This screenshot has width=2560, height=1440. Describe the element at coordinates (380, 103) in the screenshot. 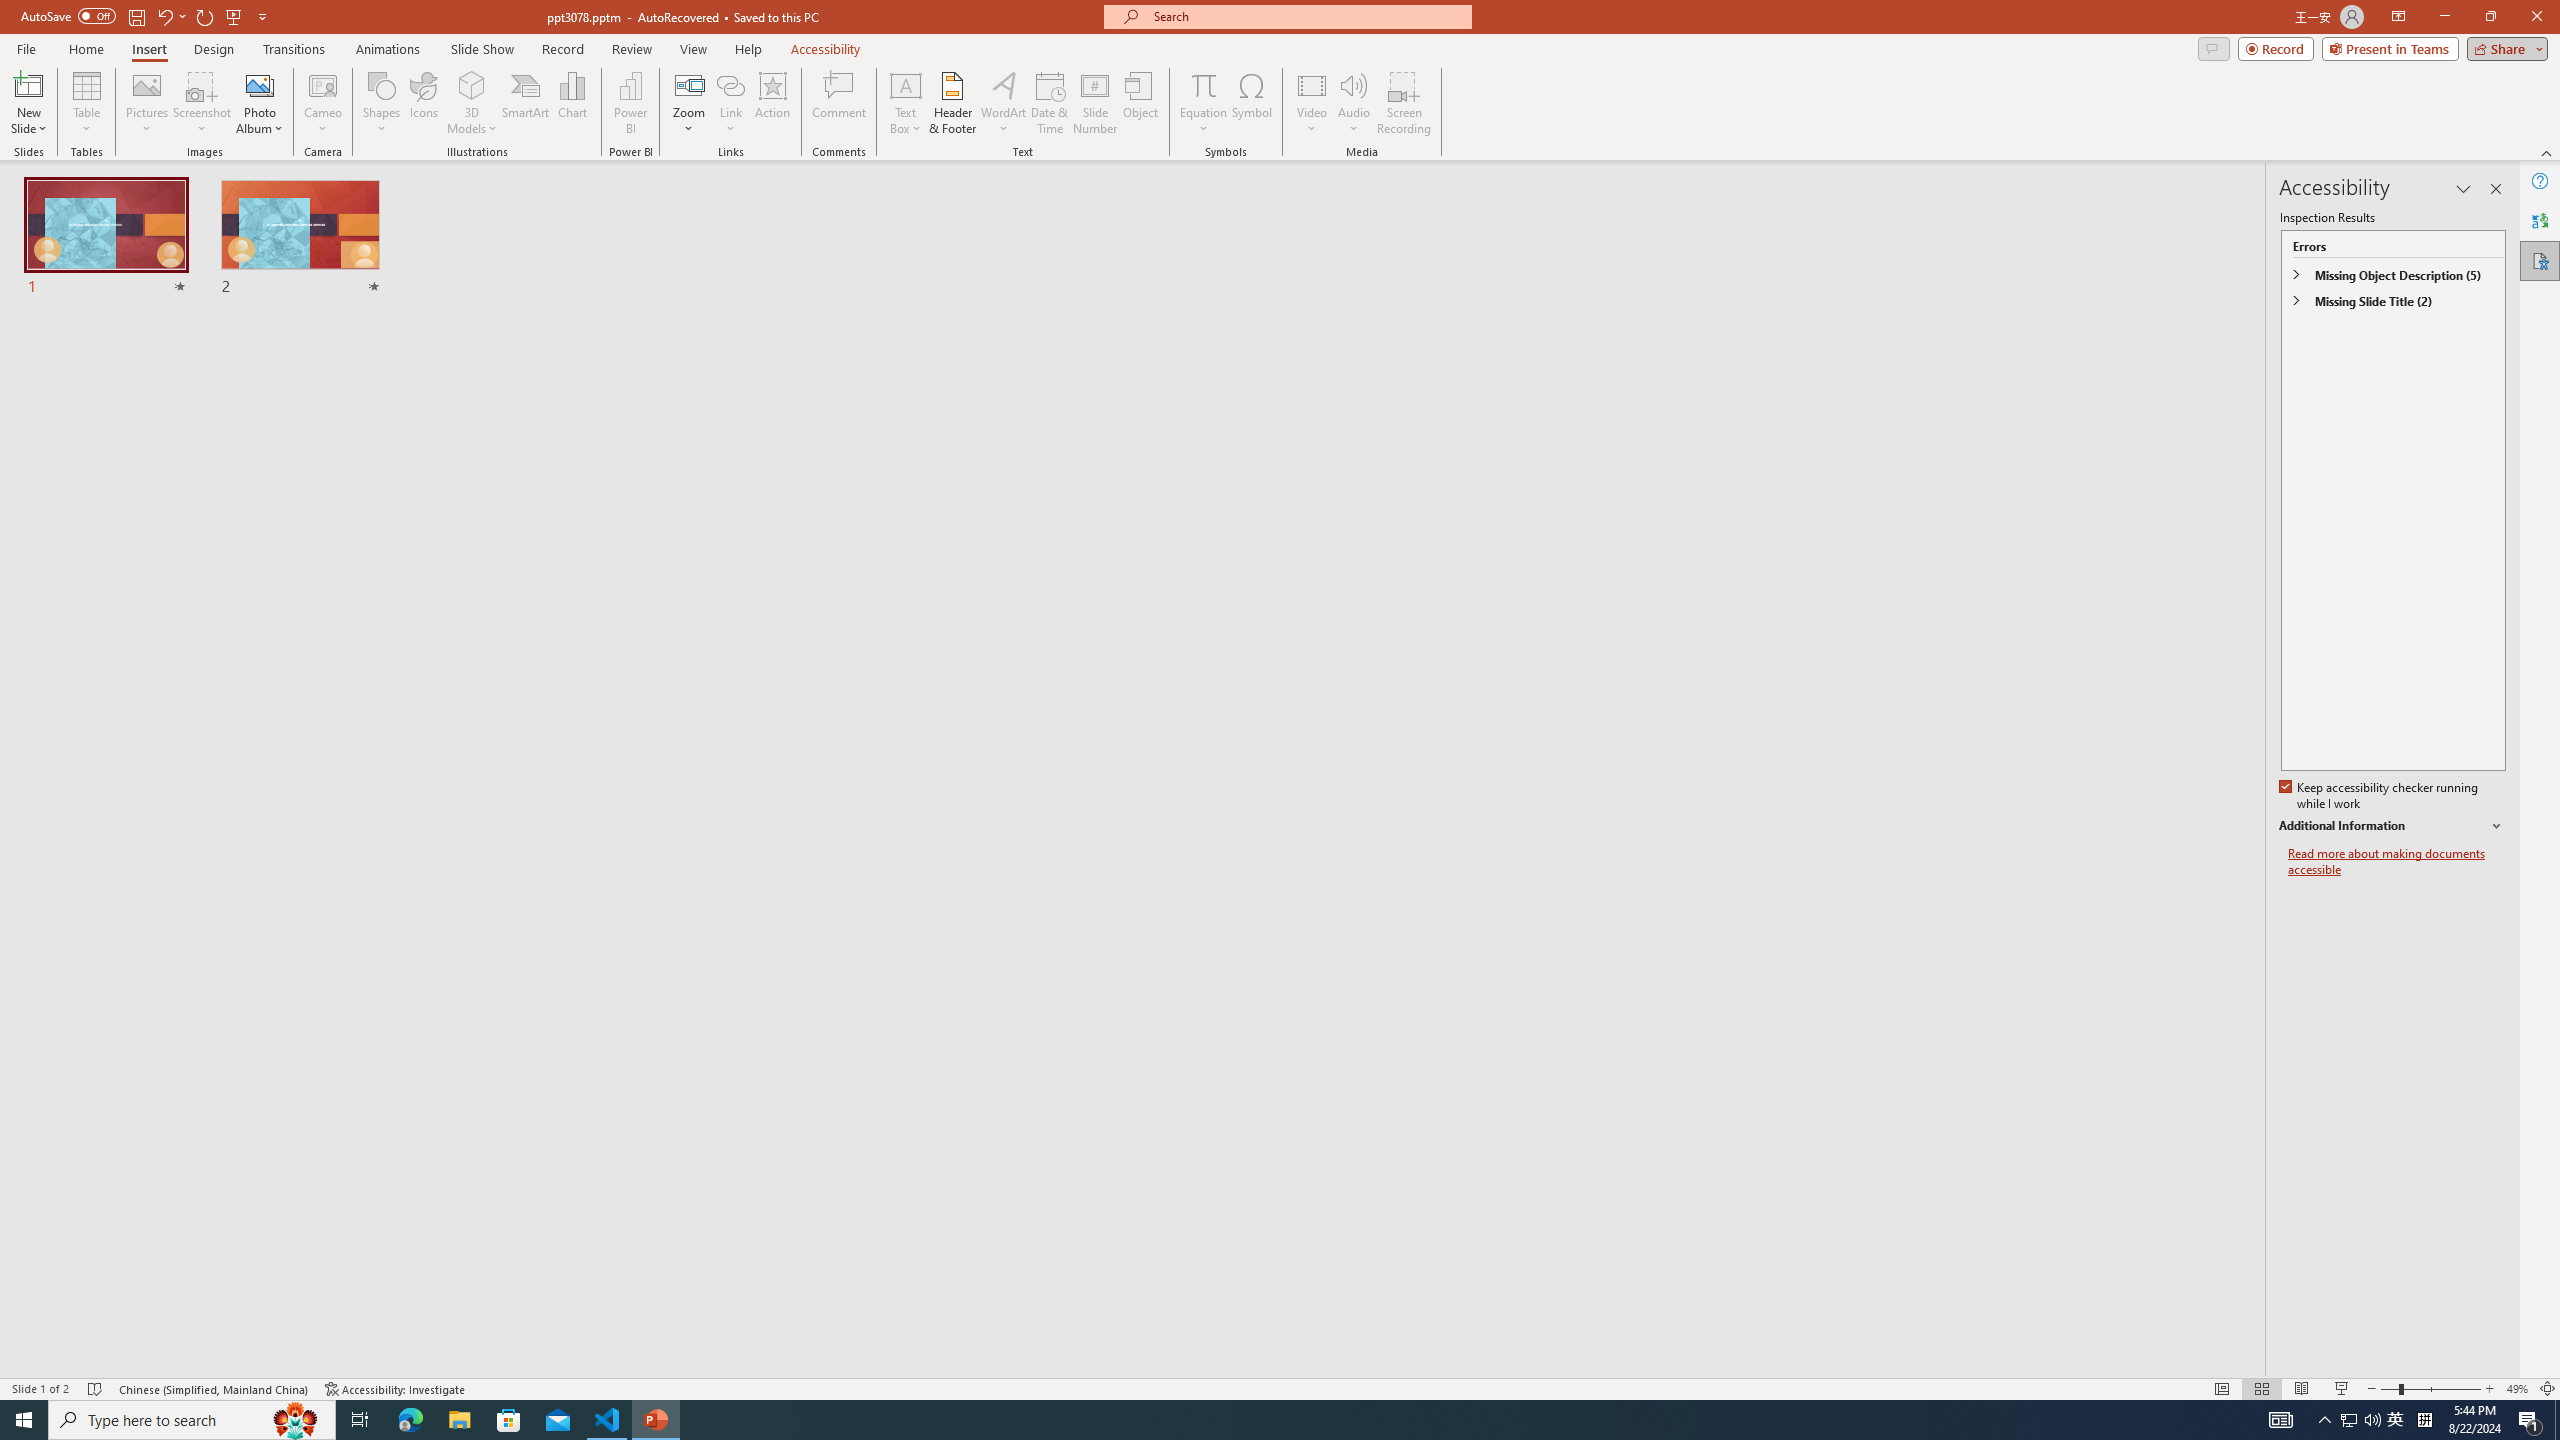

I see `Shapes` at that location.